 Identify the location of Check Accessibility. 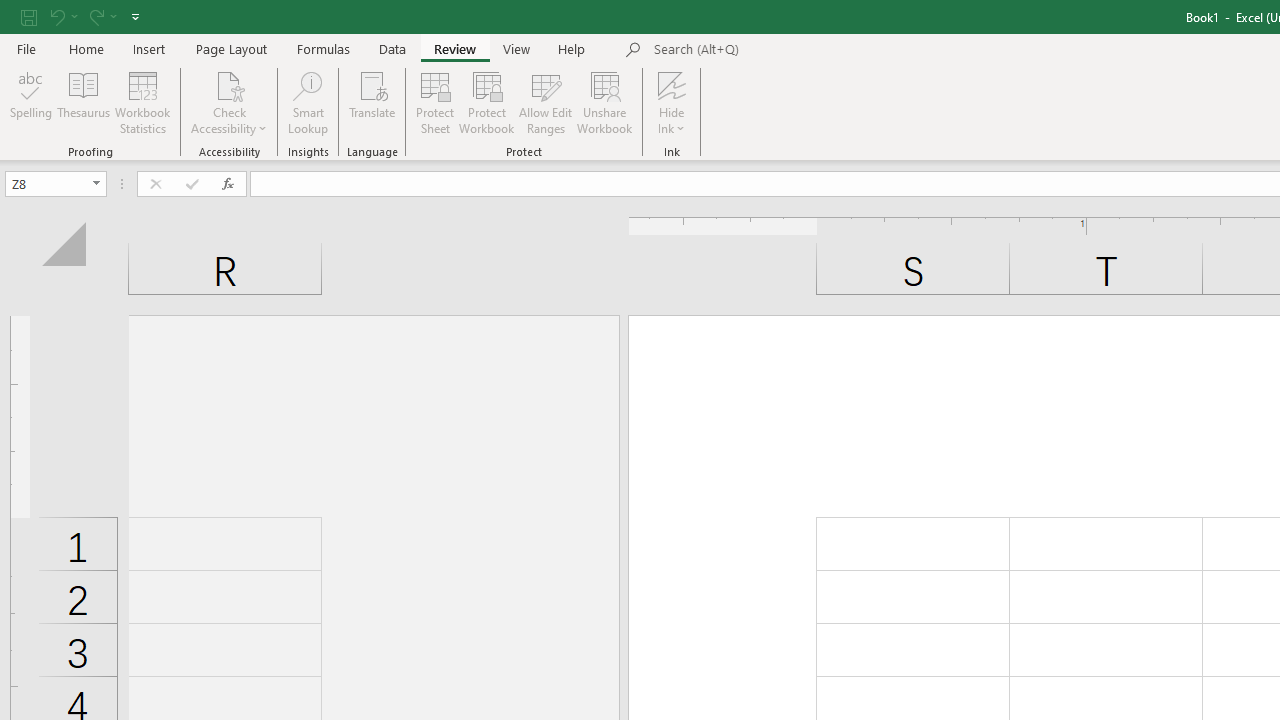
(230, 84).